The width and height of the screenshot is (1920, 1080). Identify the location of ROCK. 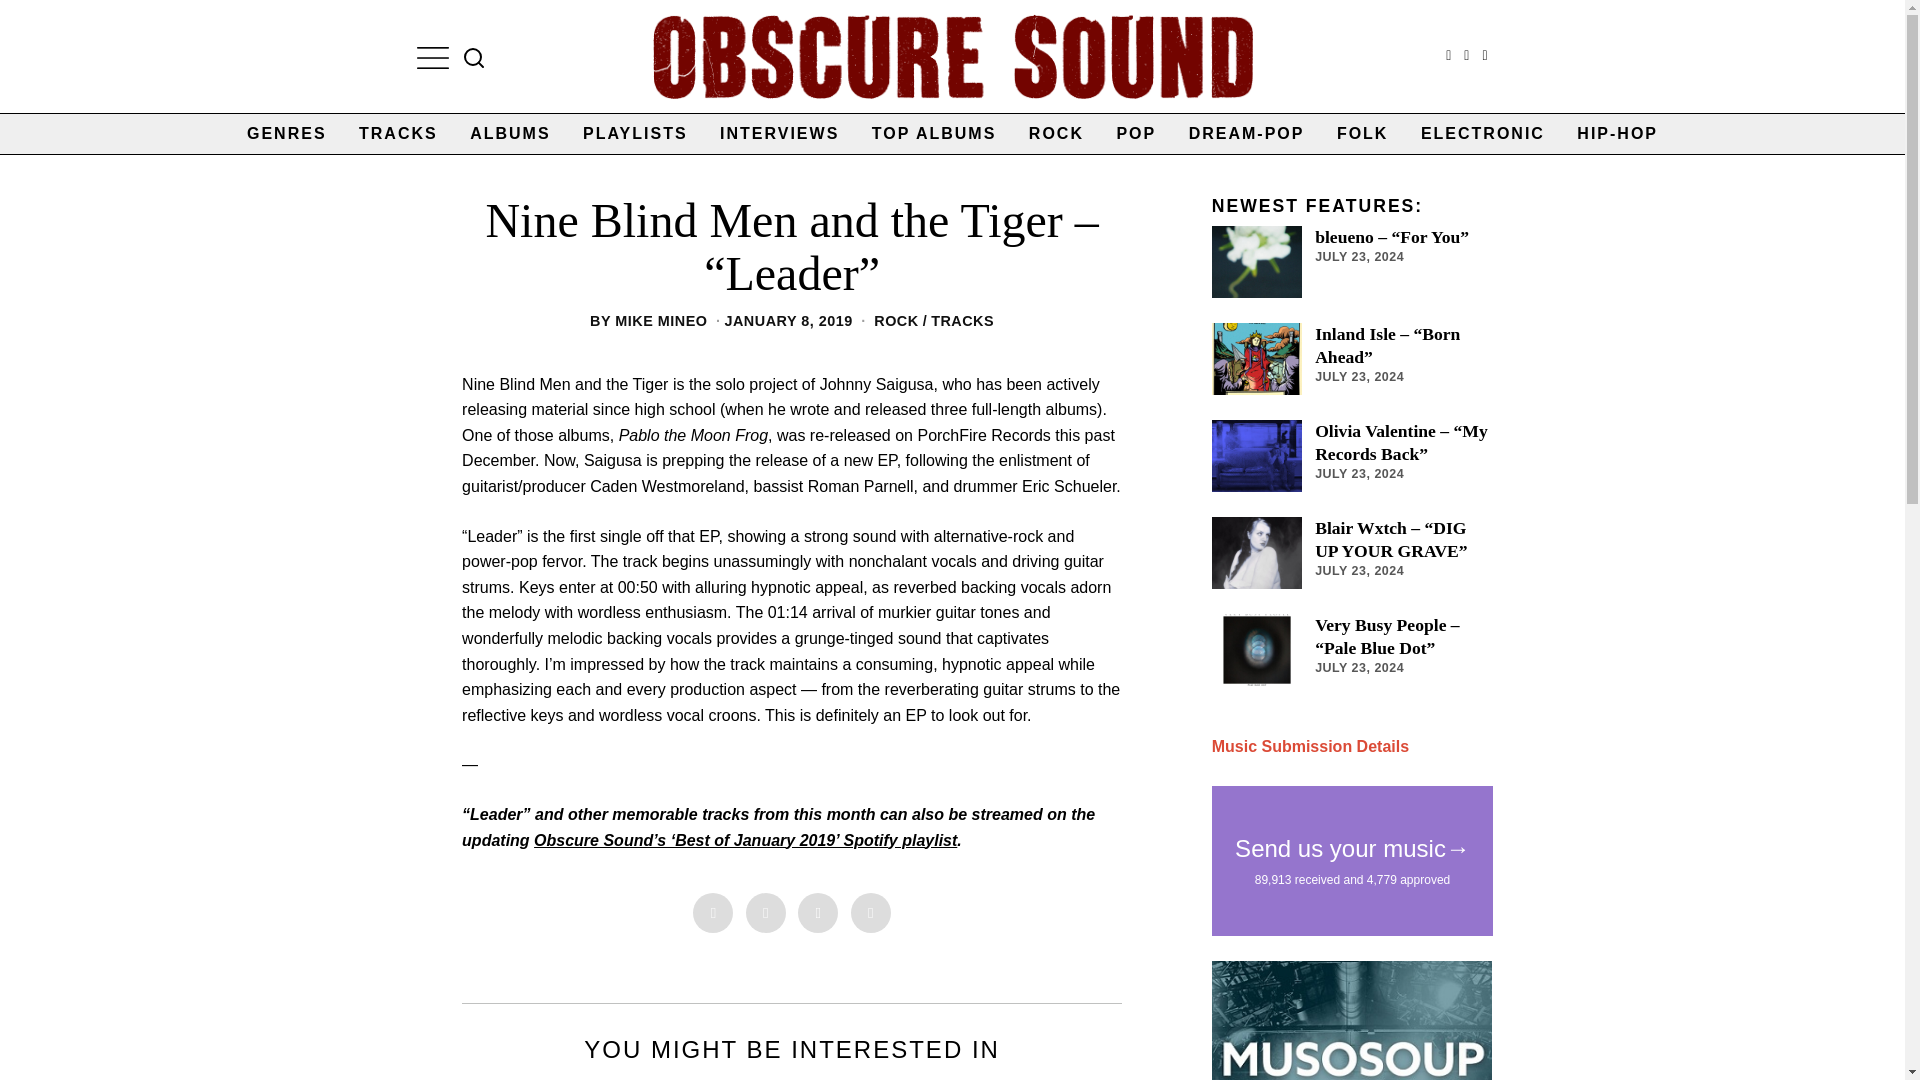
(895, 321).